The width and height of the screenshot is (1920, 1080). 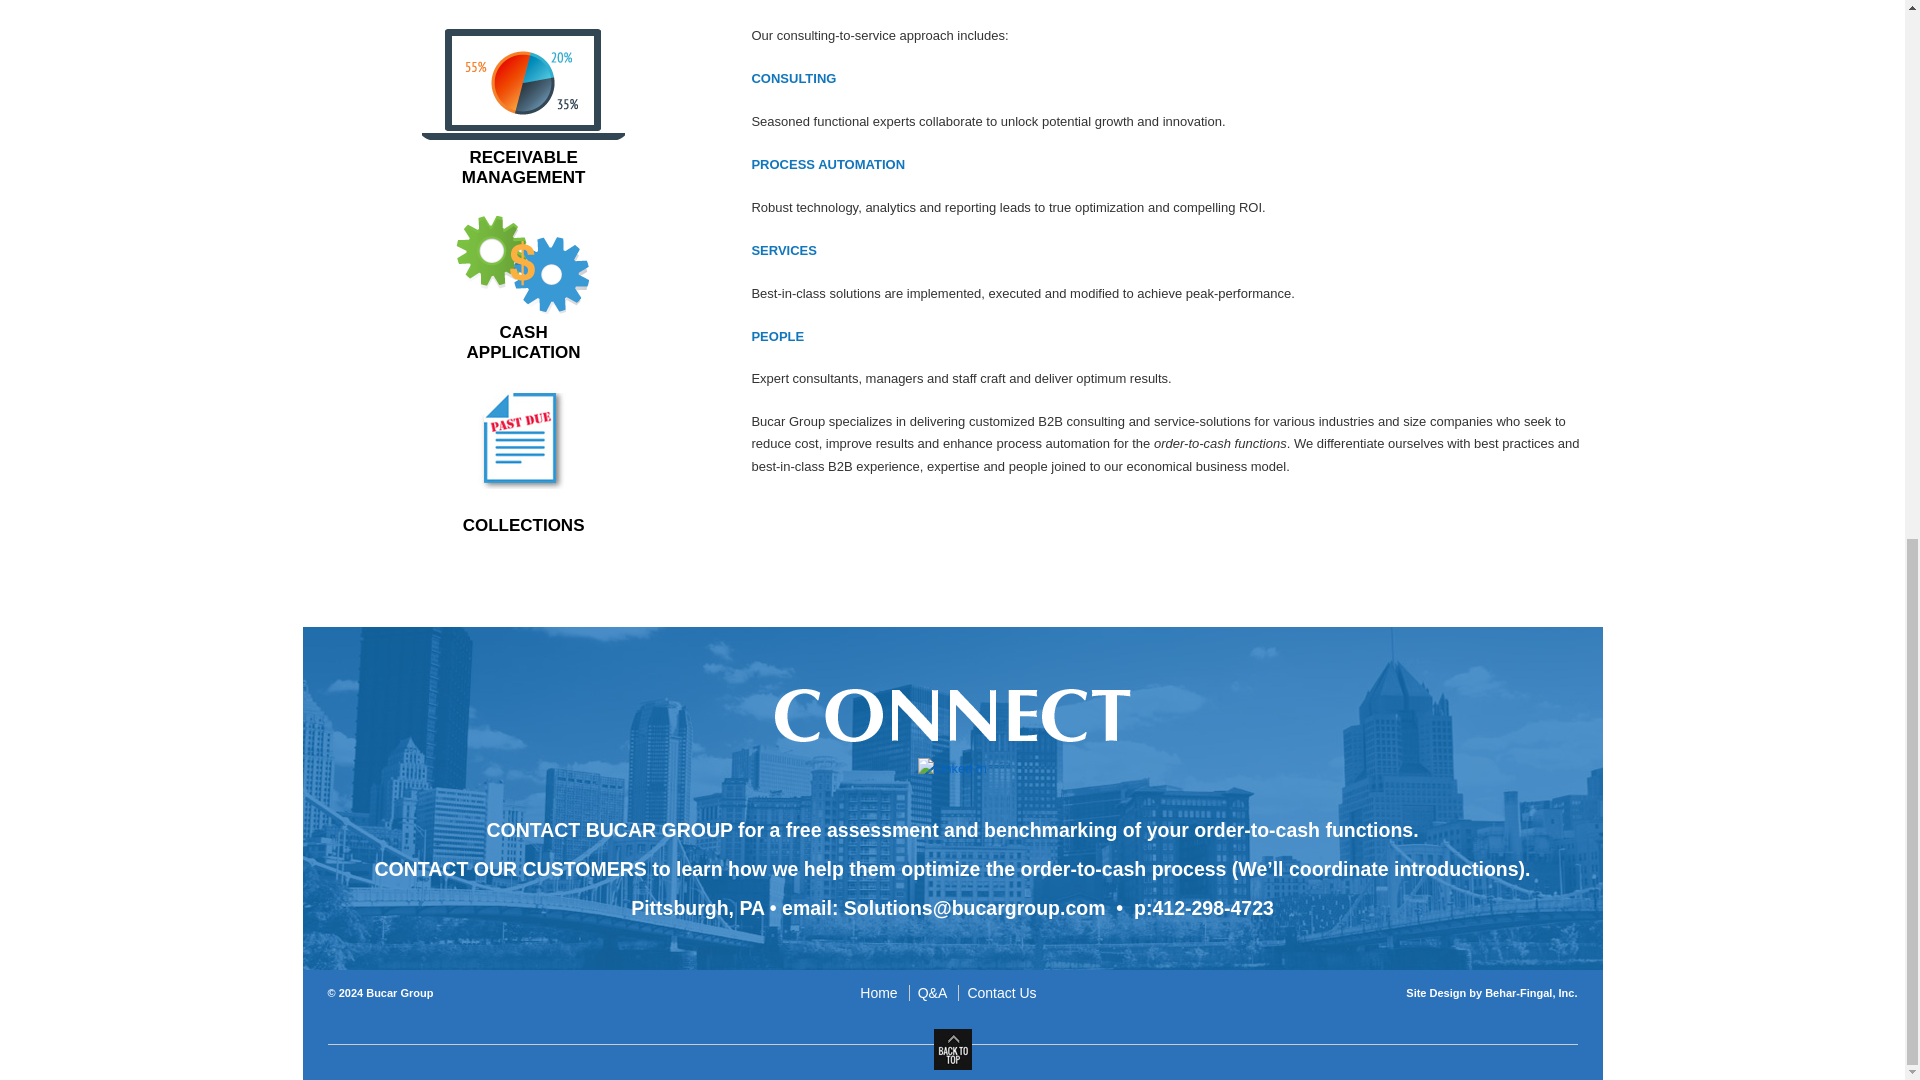 I want to click on Bucar Group, so click(x=1001, y=992).